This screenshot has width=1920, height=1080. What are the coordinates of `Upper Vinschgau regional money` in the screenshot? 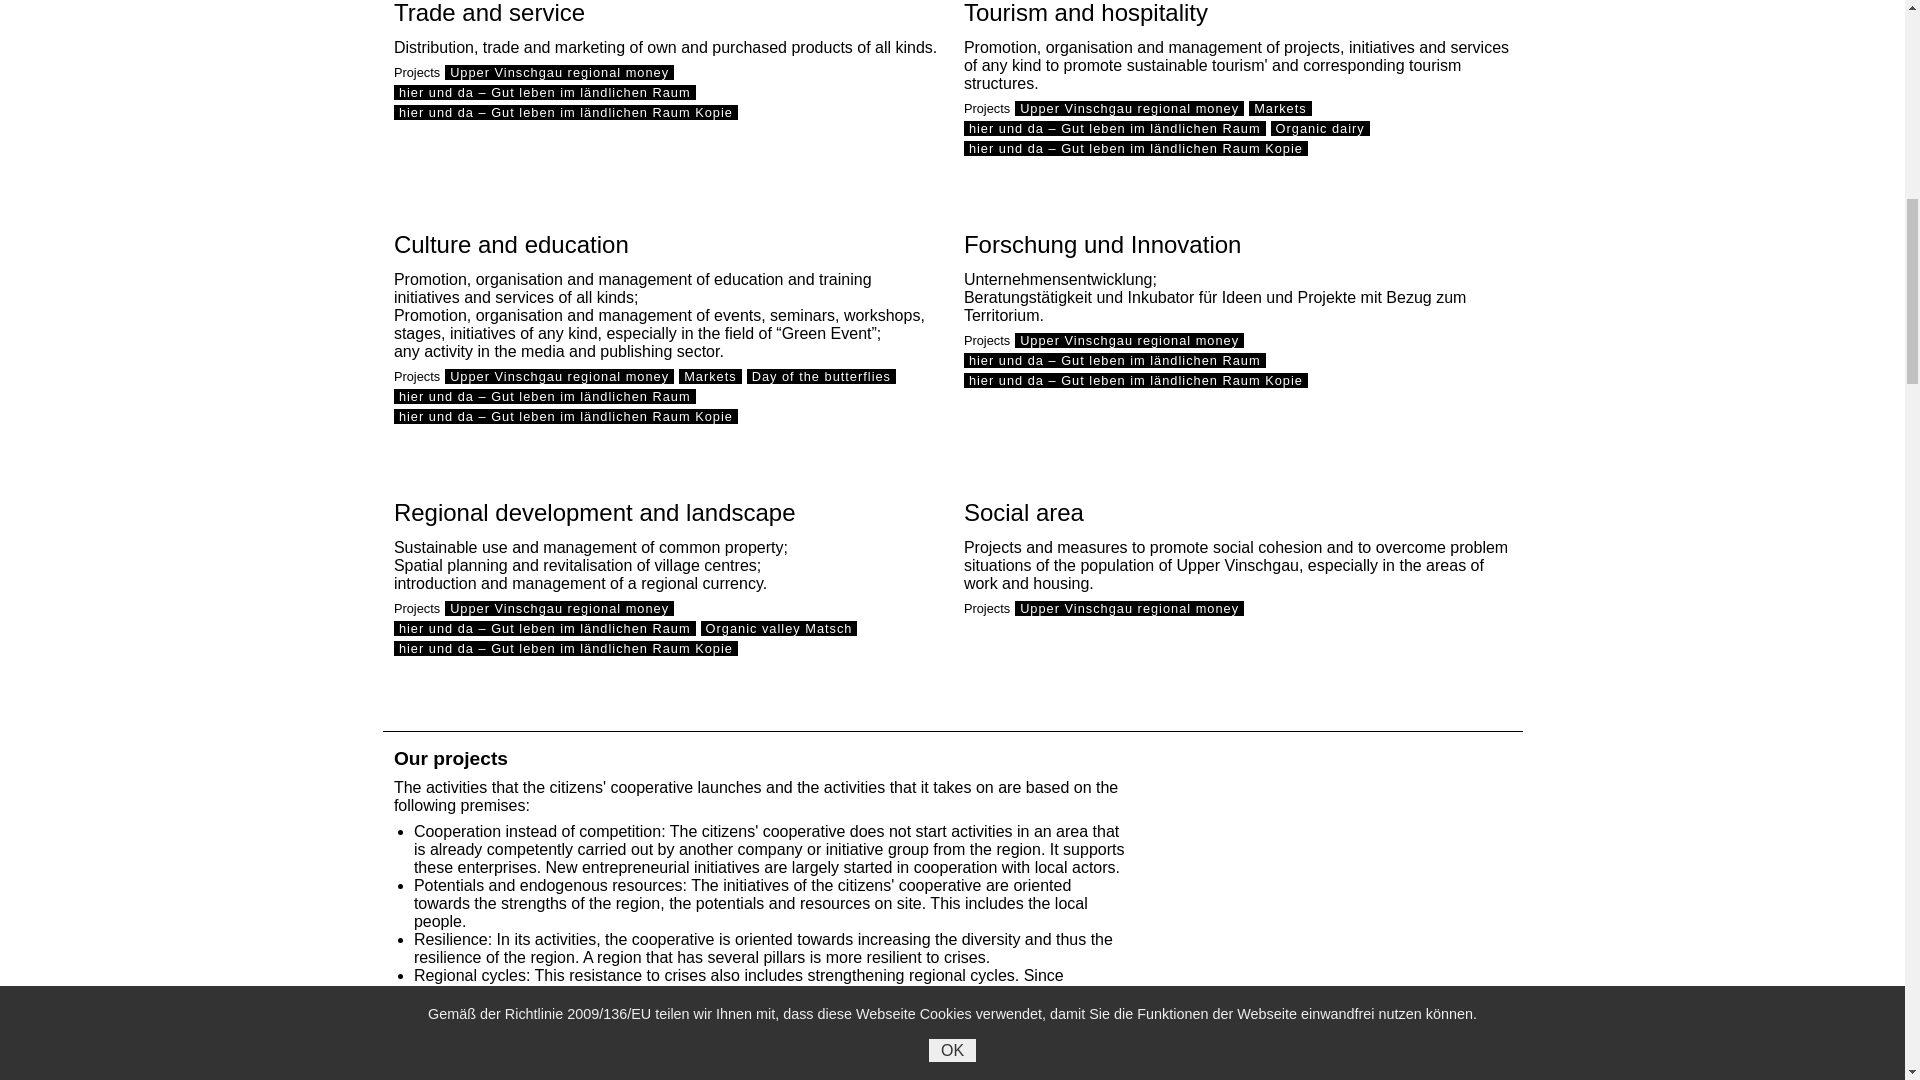 It's located at (1130, 108).